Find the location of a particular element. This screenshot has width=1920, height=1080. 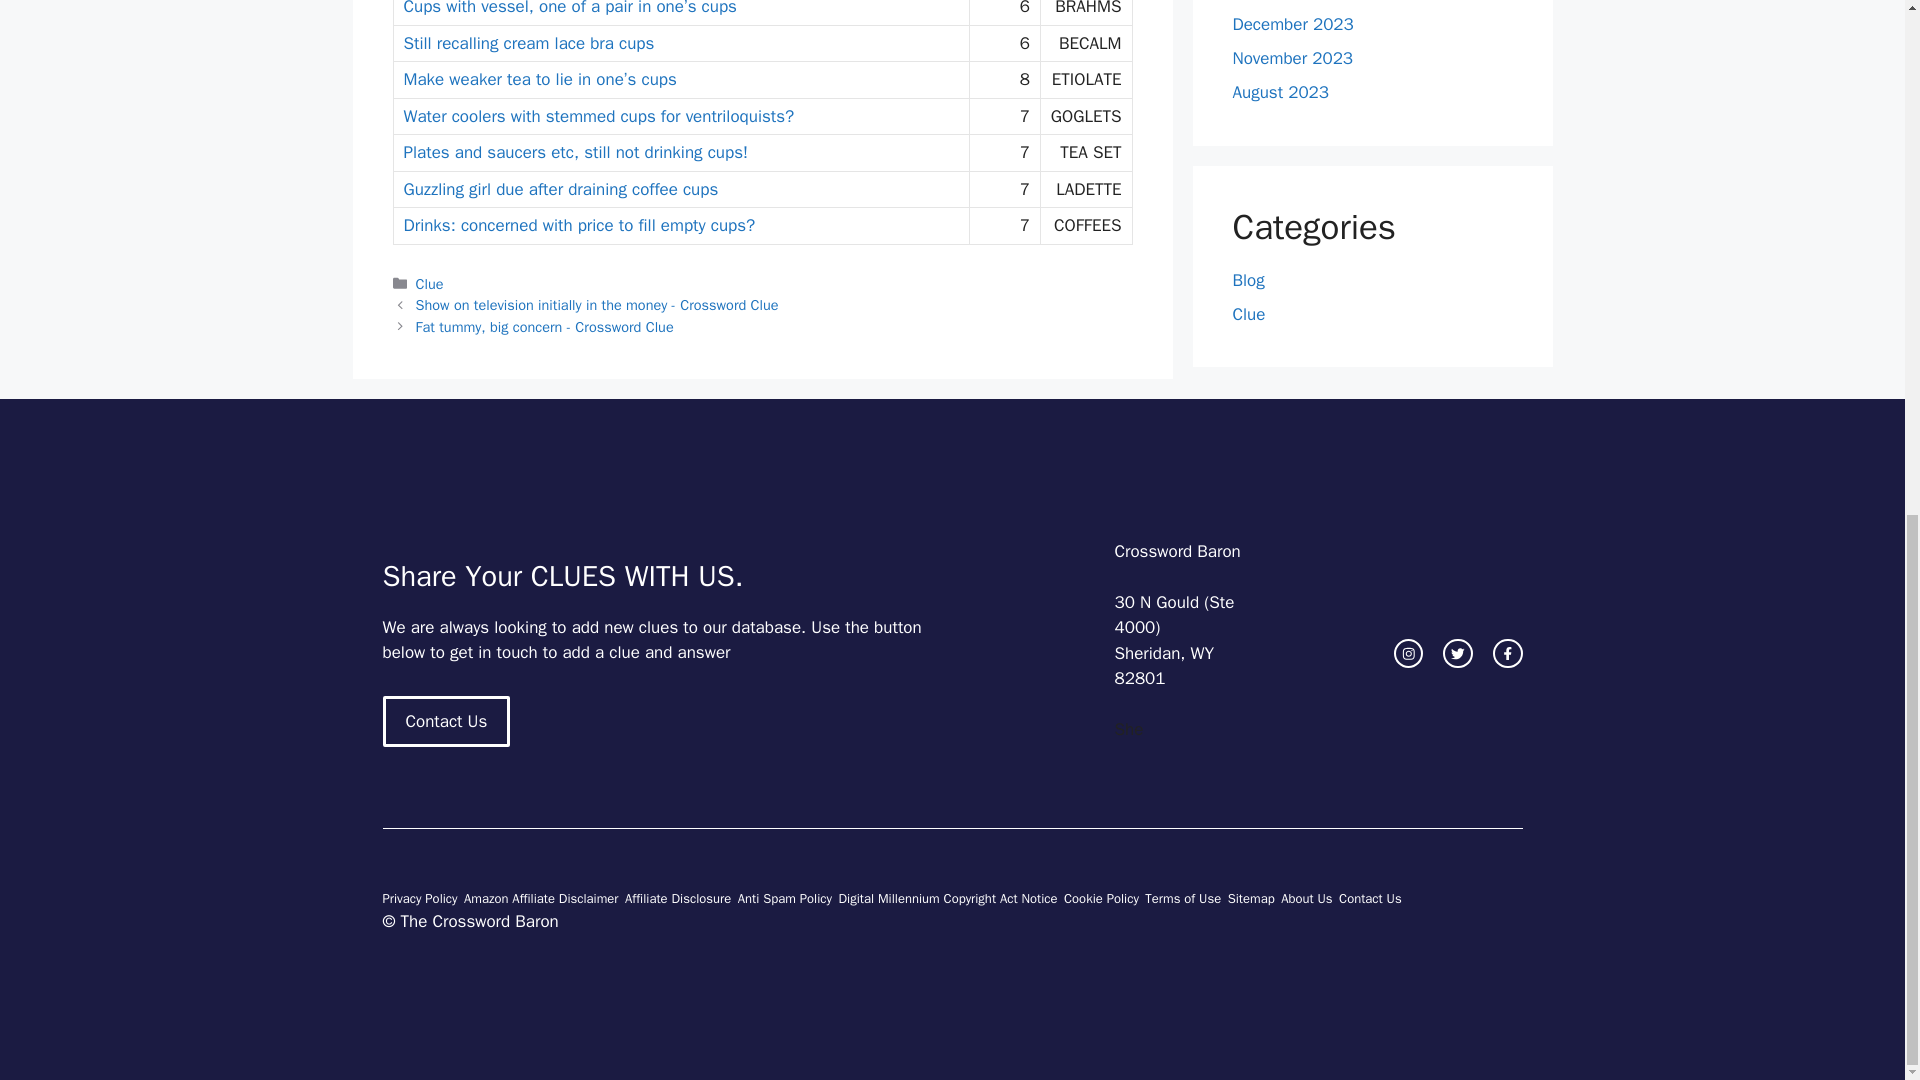

November 2023 is located at coordinates (1292, 58).